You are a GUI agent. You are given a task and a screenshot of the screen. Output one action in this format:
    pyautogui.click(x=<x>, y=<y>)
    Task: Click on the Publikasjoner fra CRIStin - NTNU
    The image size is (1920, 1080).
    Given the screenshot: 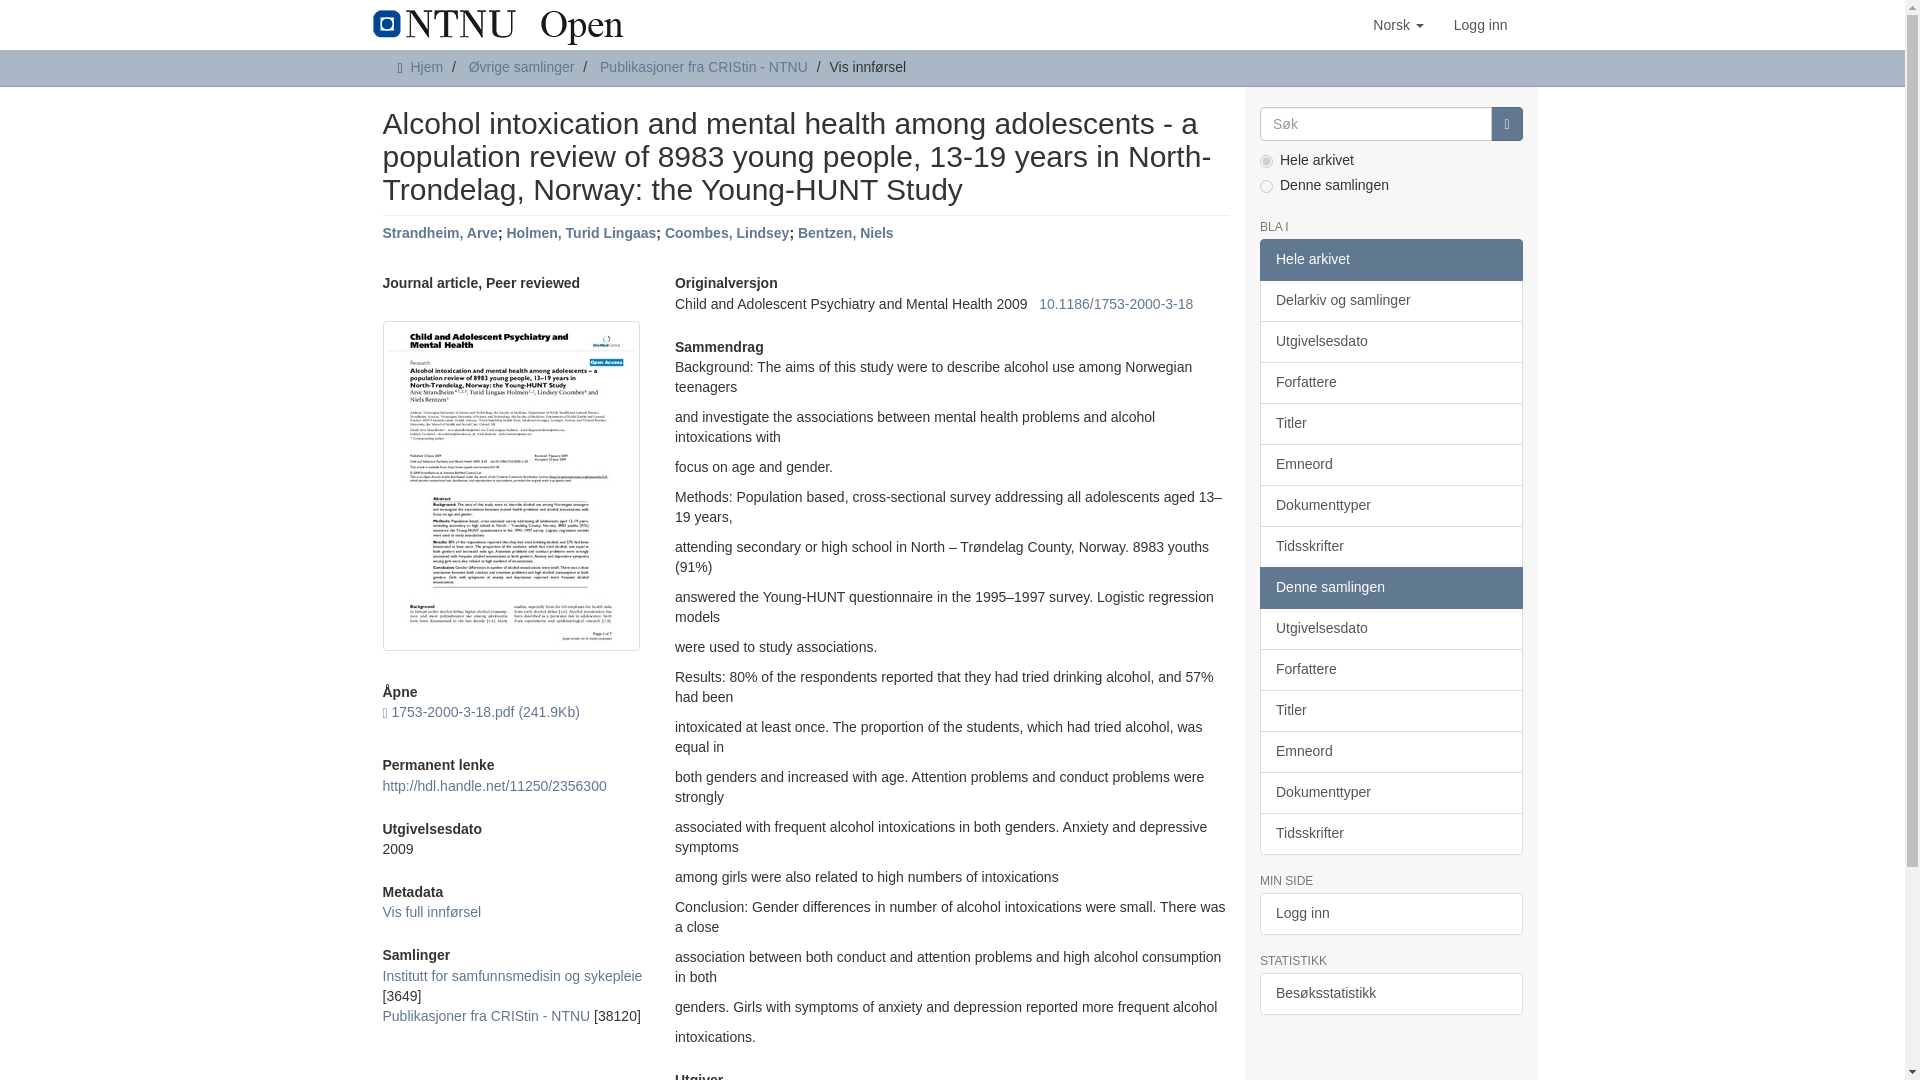 What is the action you would take?
    pyautogui.click(x=704, y=66)
    